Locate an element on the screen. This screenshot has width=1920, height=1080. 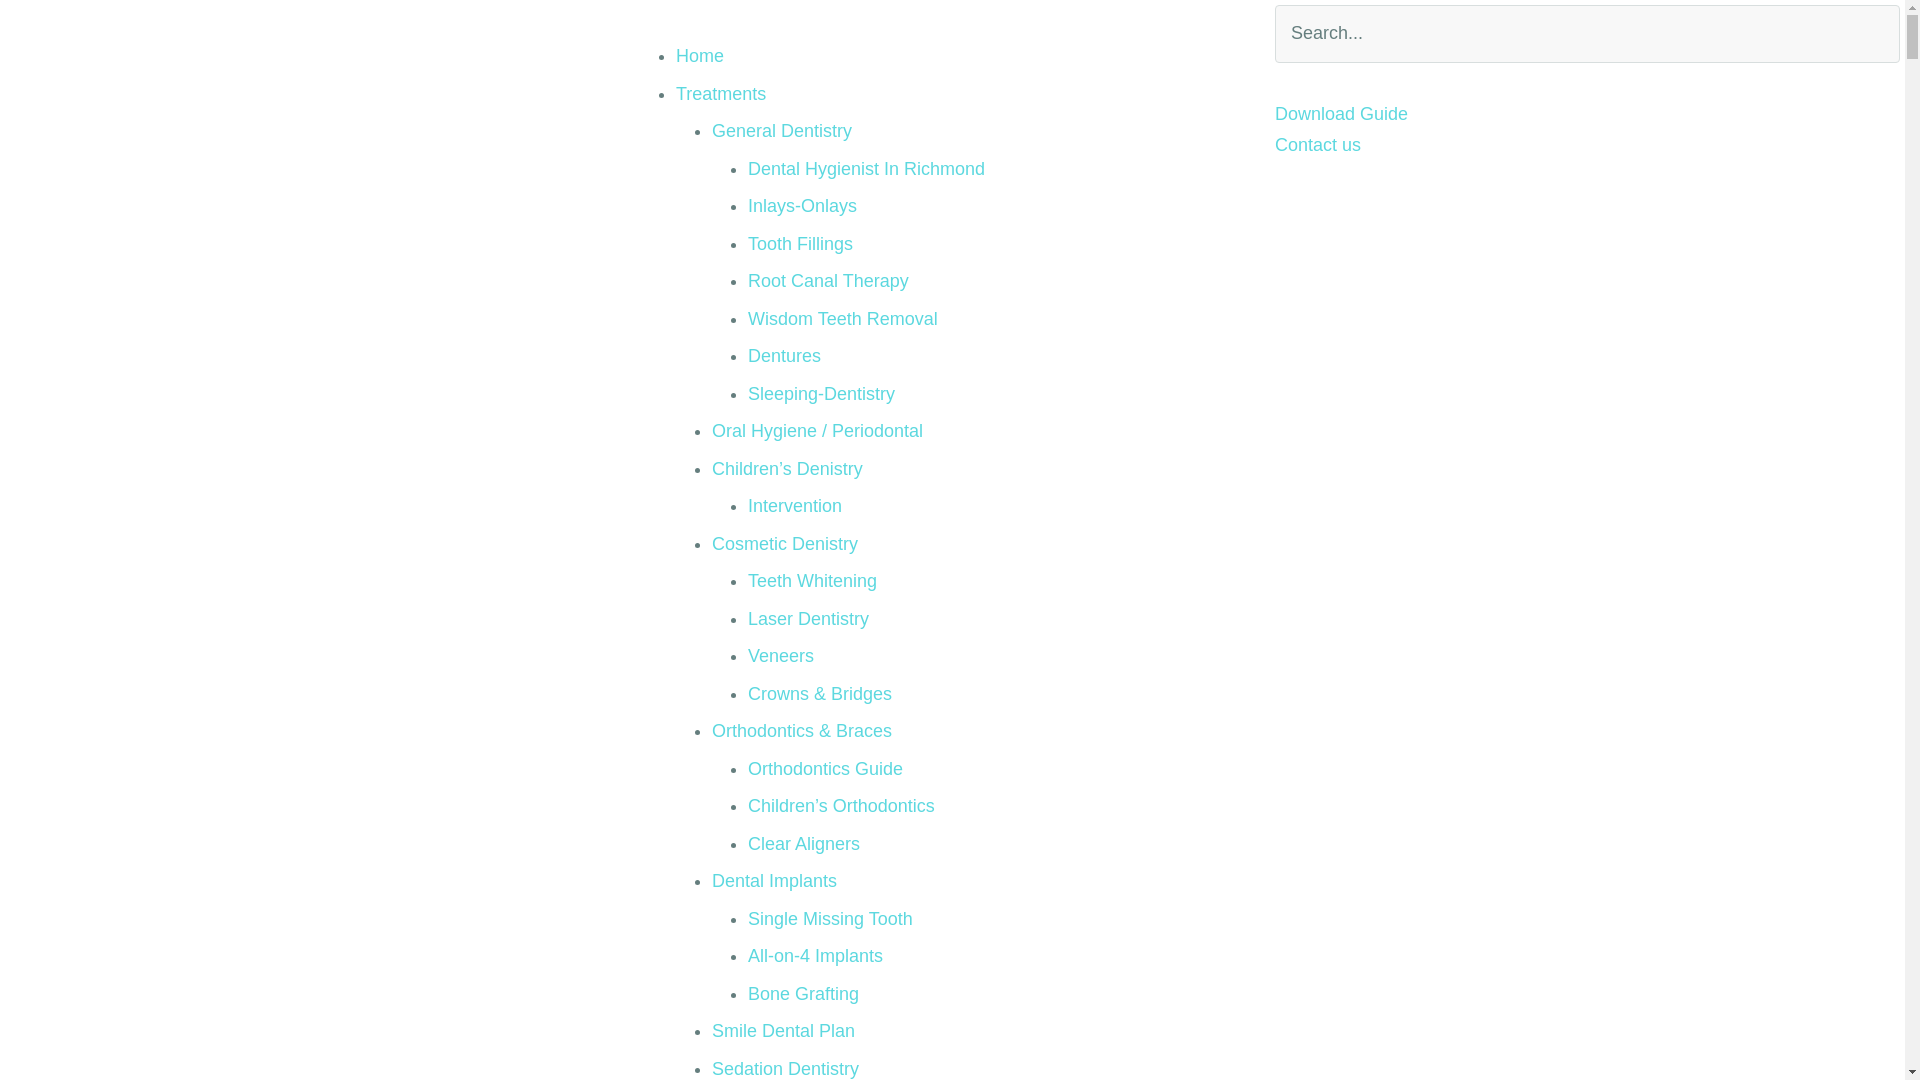
Veneers is located at coordinates (781, 656).